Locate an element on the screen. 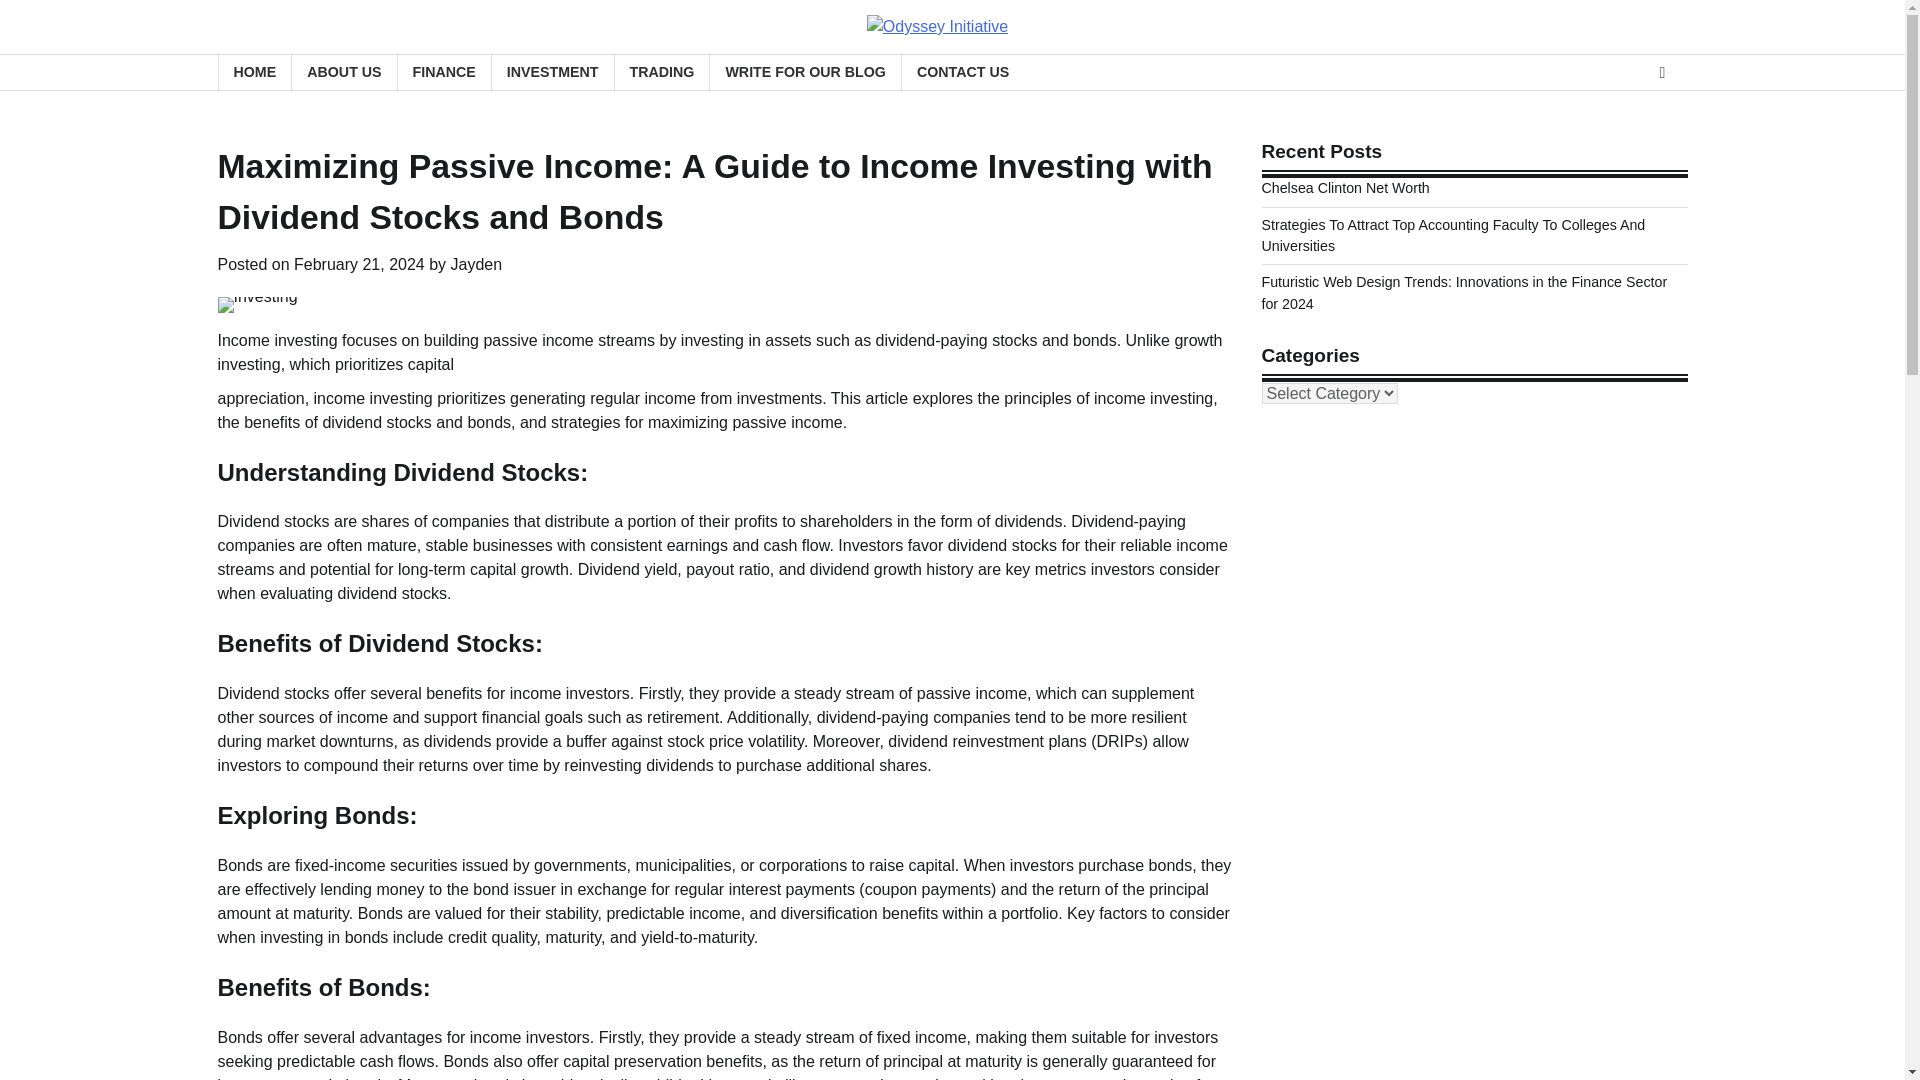 The image size is (1920, 1080). View Random Post is located at coordinates (1662, 72).